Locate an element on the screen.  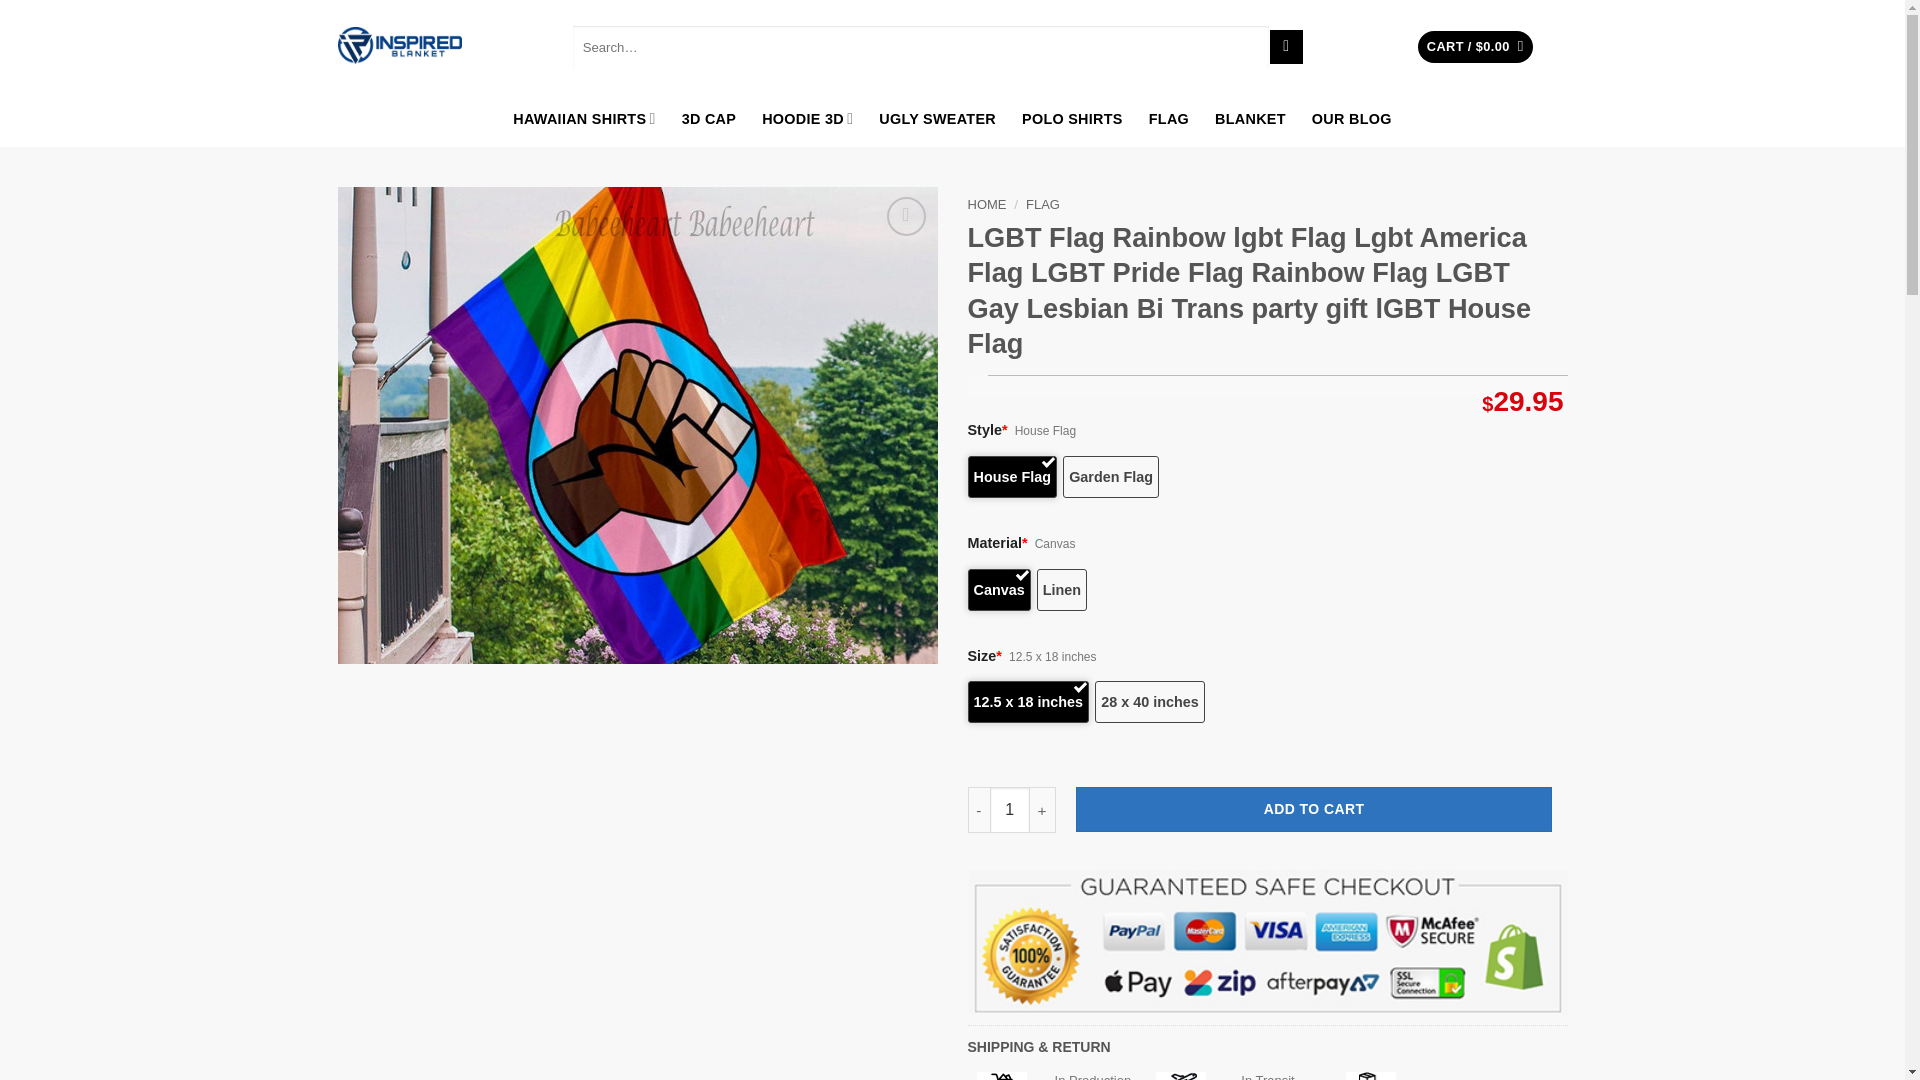
Search is located at coordinates (1286, 46).